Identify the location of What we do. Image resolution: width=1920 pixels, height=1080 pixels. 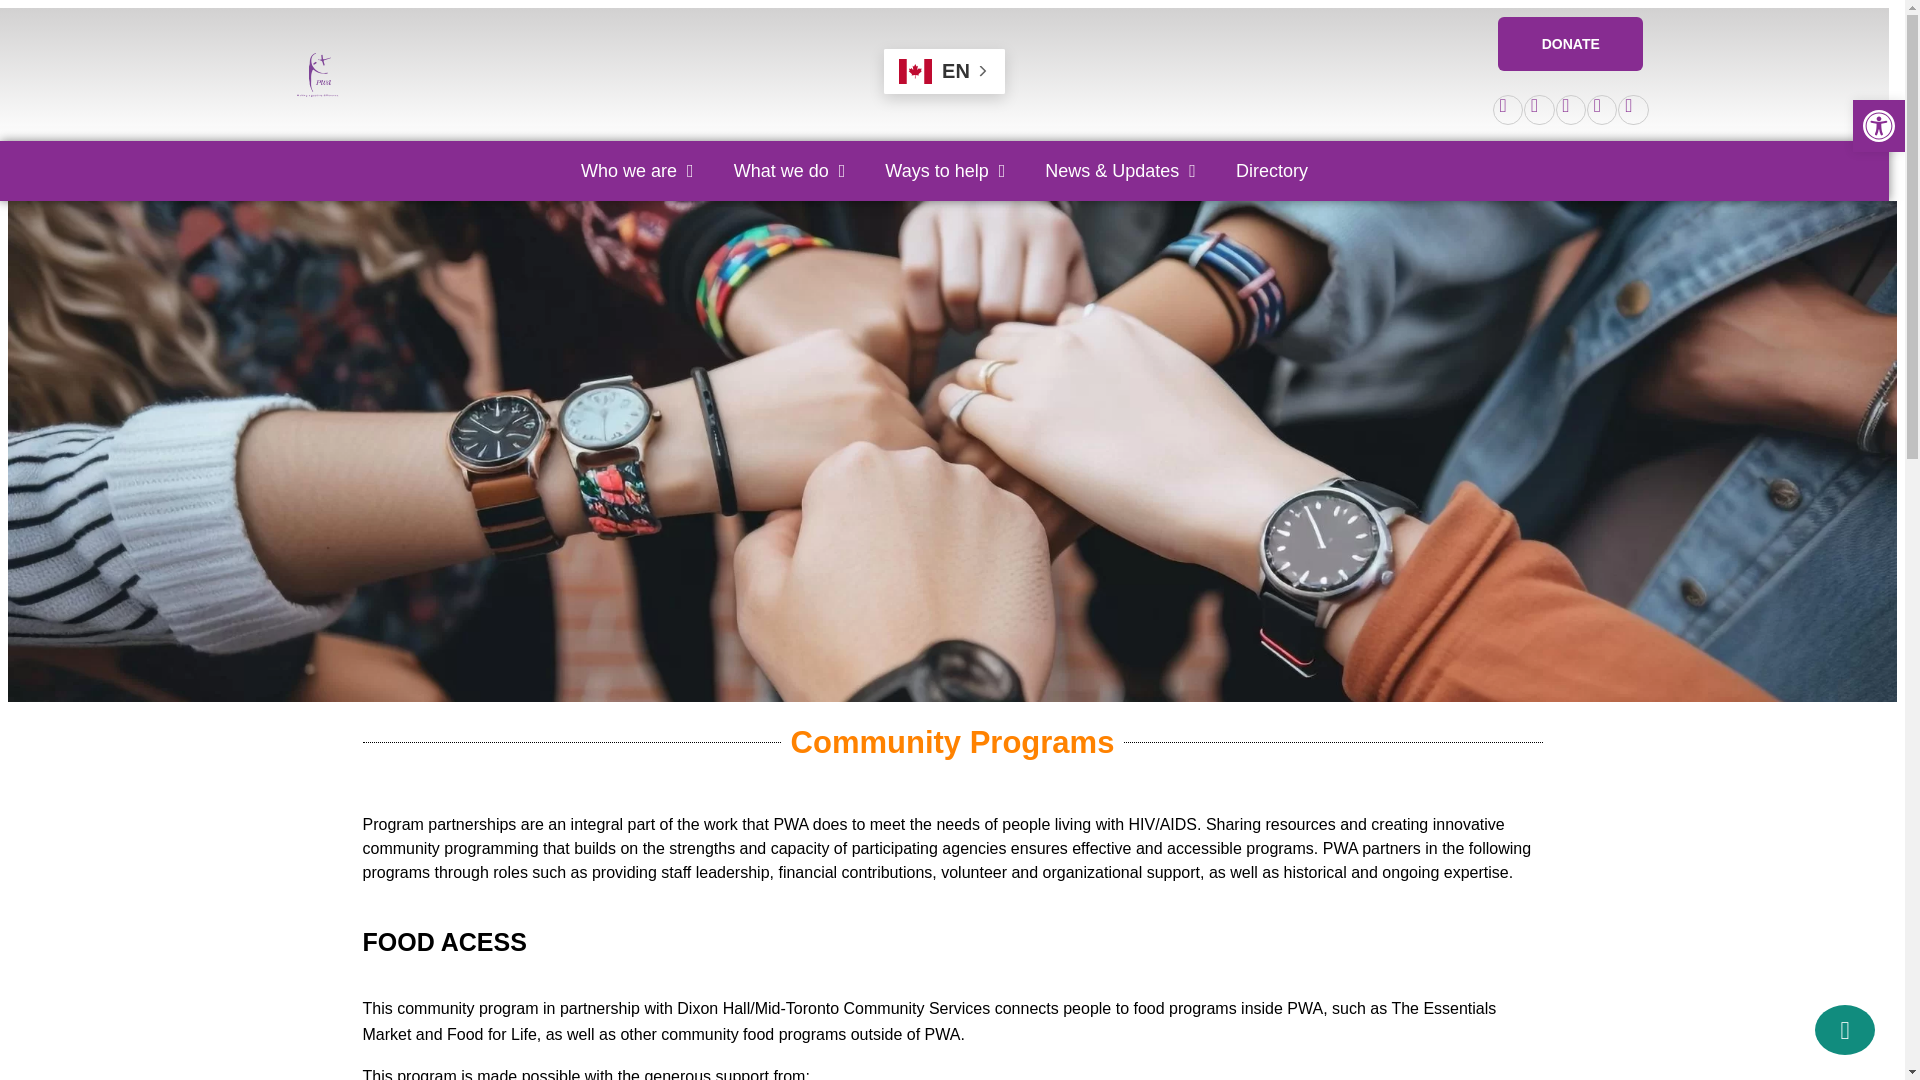
(790, 170).